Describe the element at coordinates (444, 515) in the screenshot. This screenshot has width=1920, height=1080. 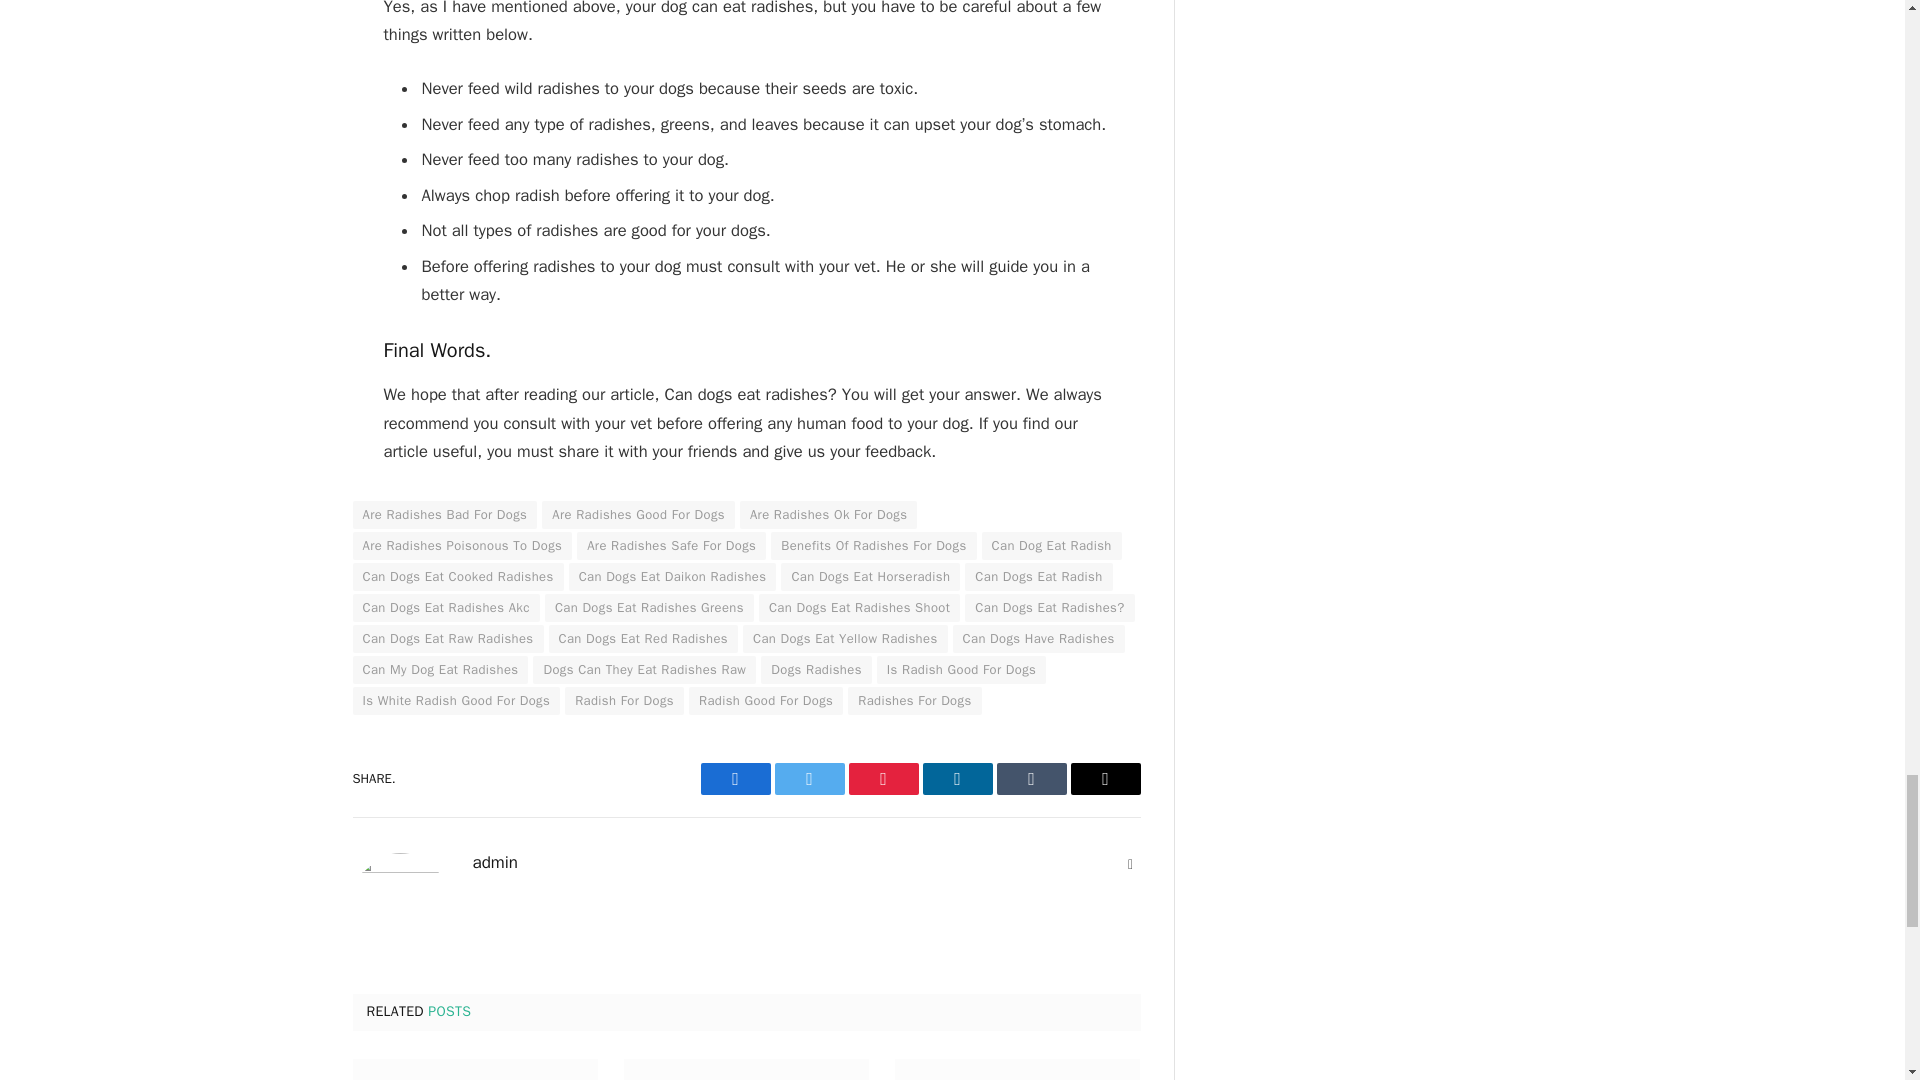
I see `Are Radishes Bad For Dogs` at that location.